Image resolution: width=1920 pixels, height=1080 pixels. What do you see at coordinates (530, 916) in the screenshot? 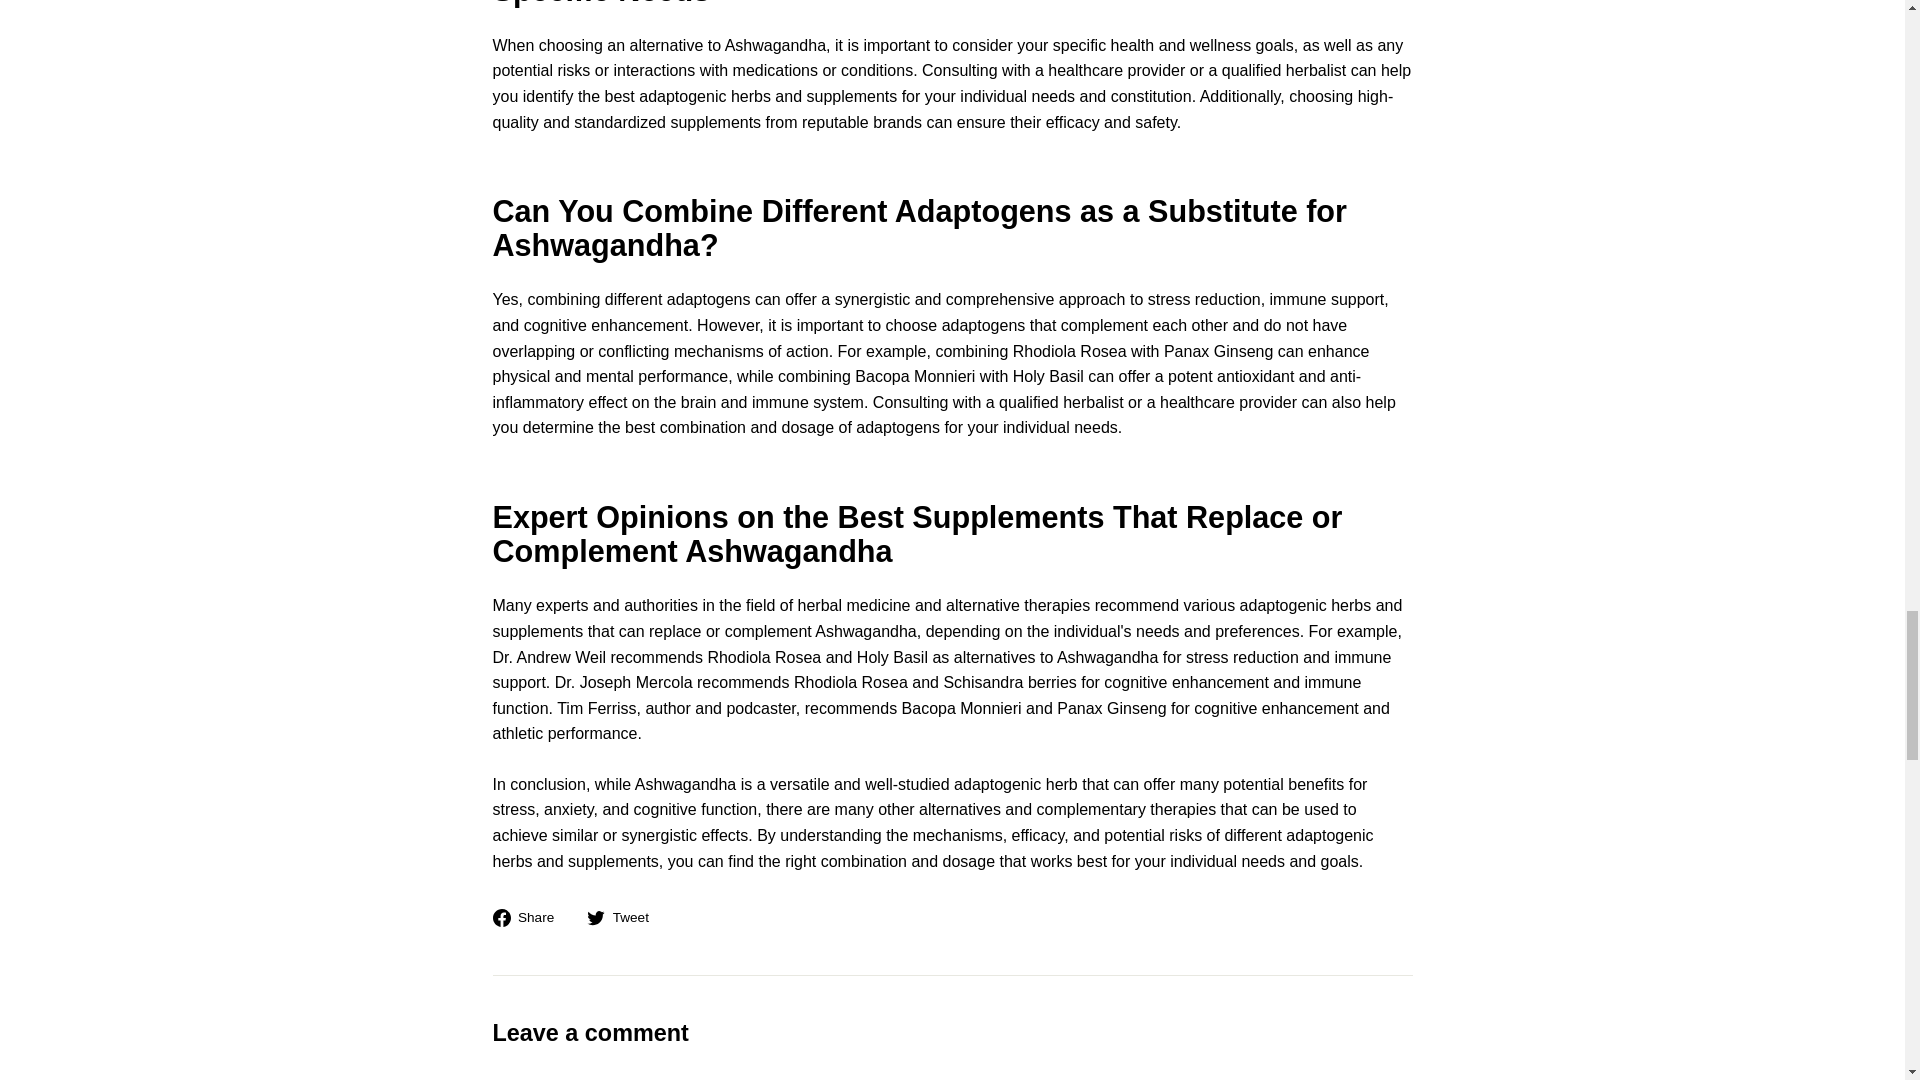
I see `Share on Facebook` at bounding box center [530, 916].